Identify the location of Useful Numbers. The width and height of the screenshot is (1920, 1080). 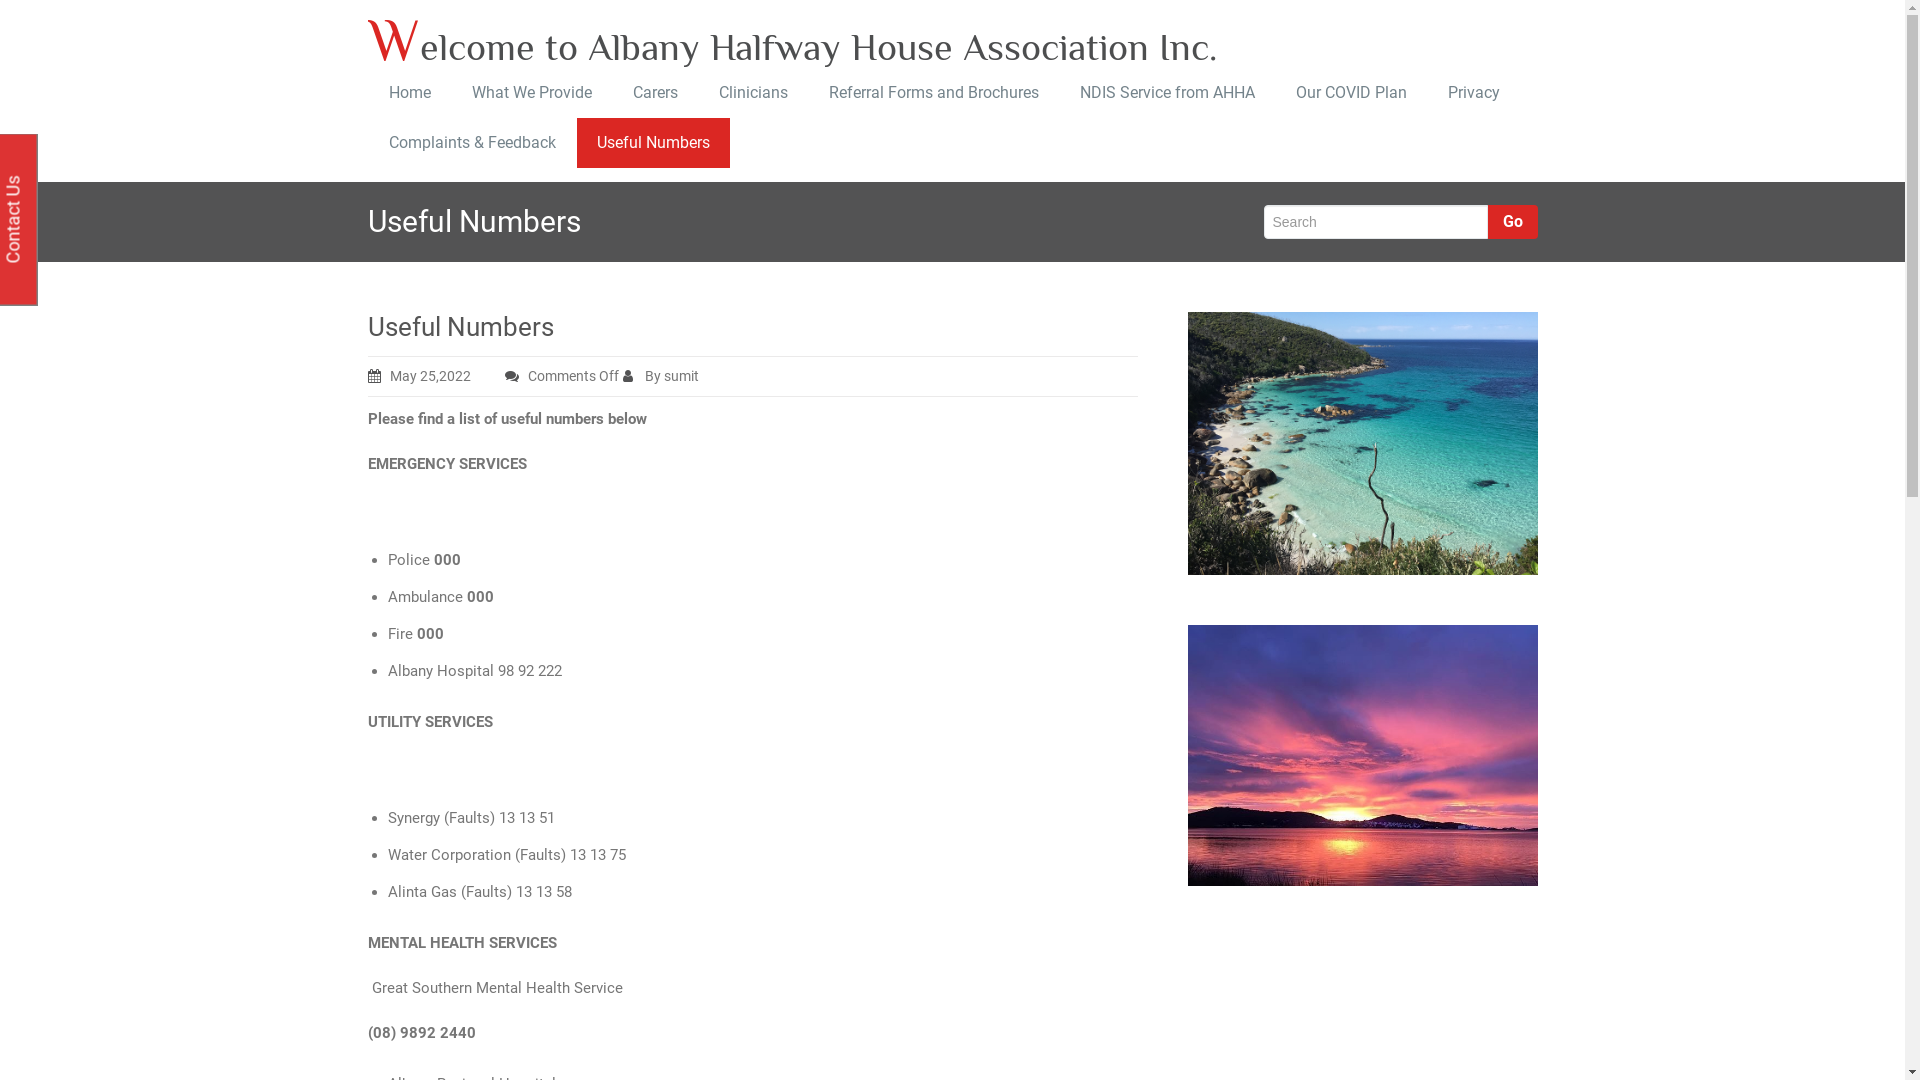
(461, 326).